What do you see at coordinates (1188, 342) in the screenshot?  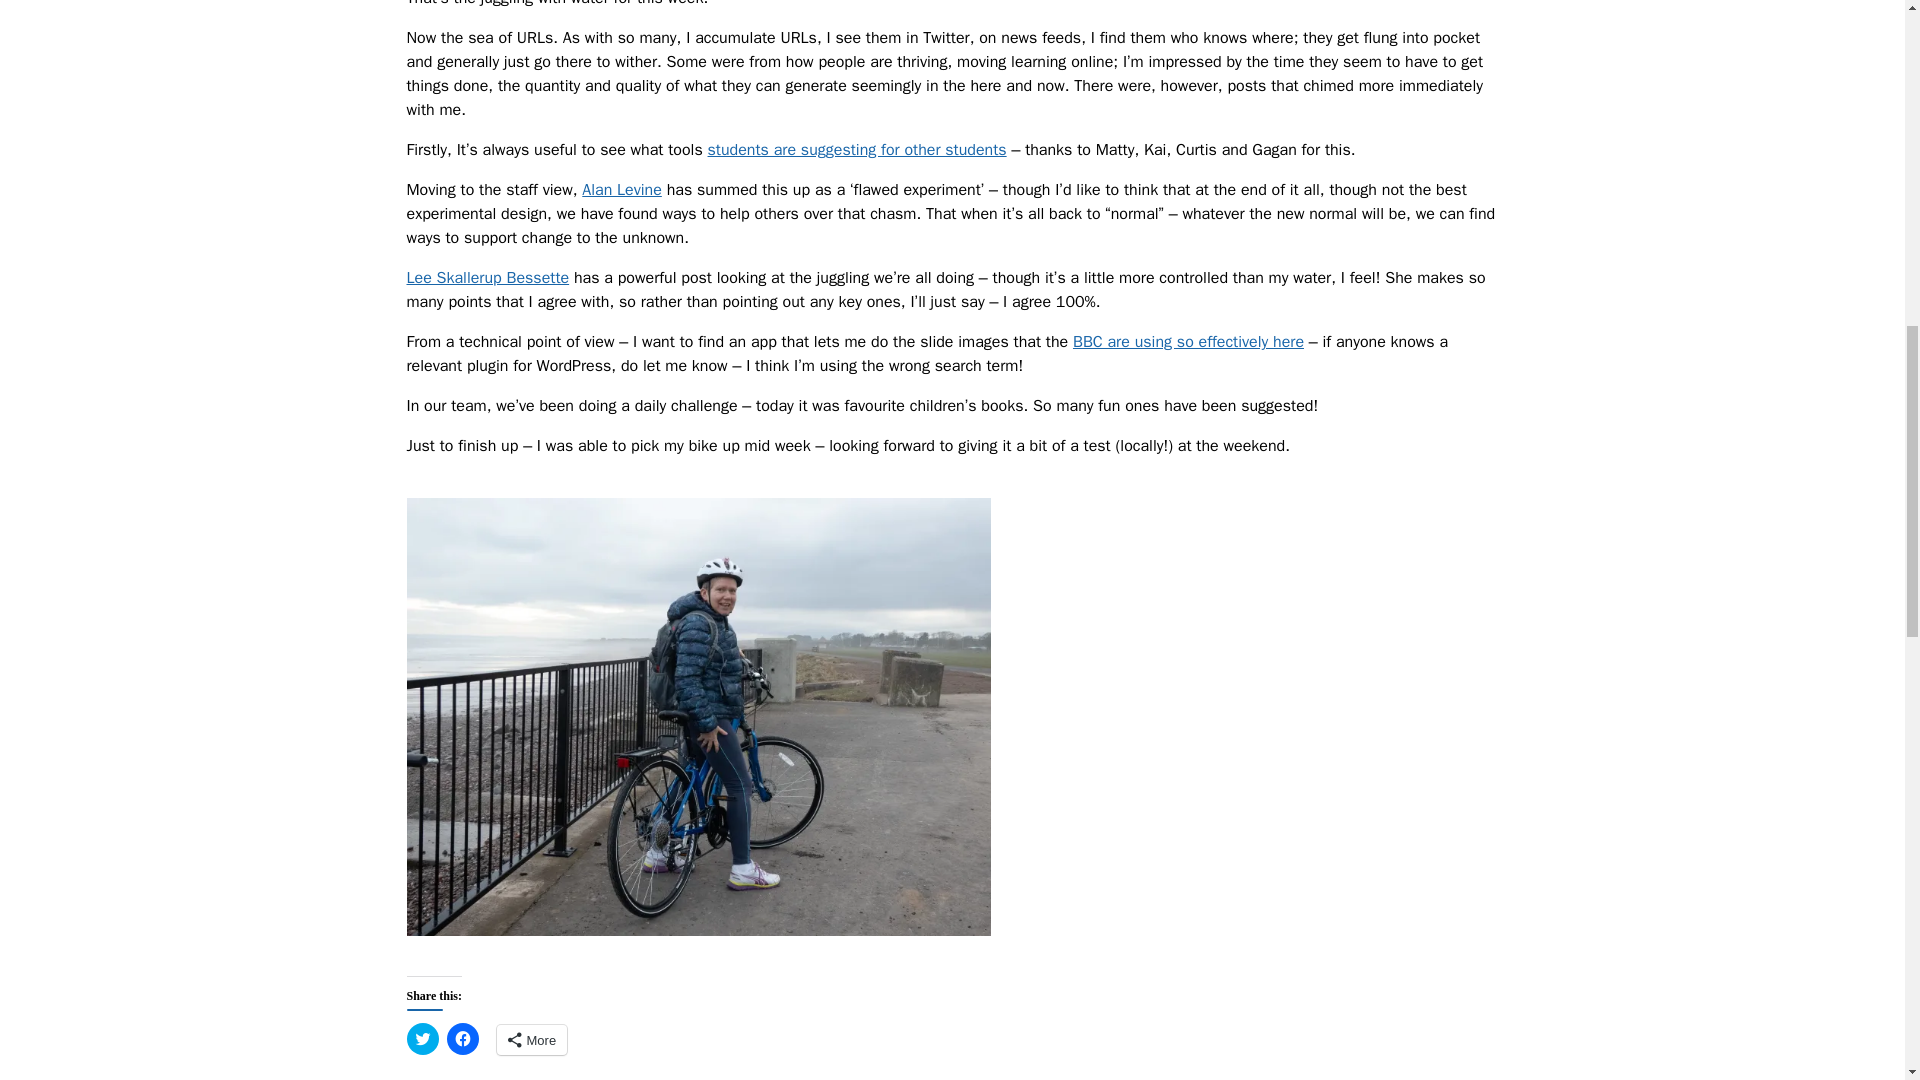 I see `BBC are using so effectively here` at bounding box center [1188, 342].